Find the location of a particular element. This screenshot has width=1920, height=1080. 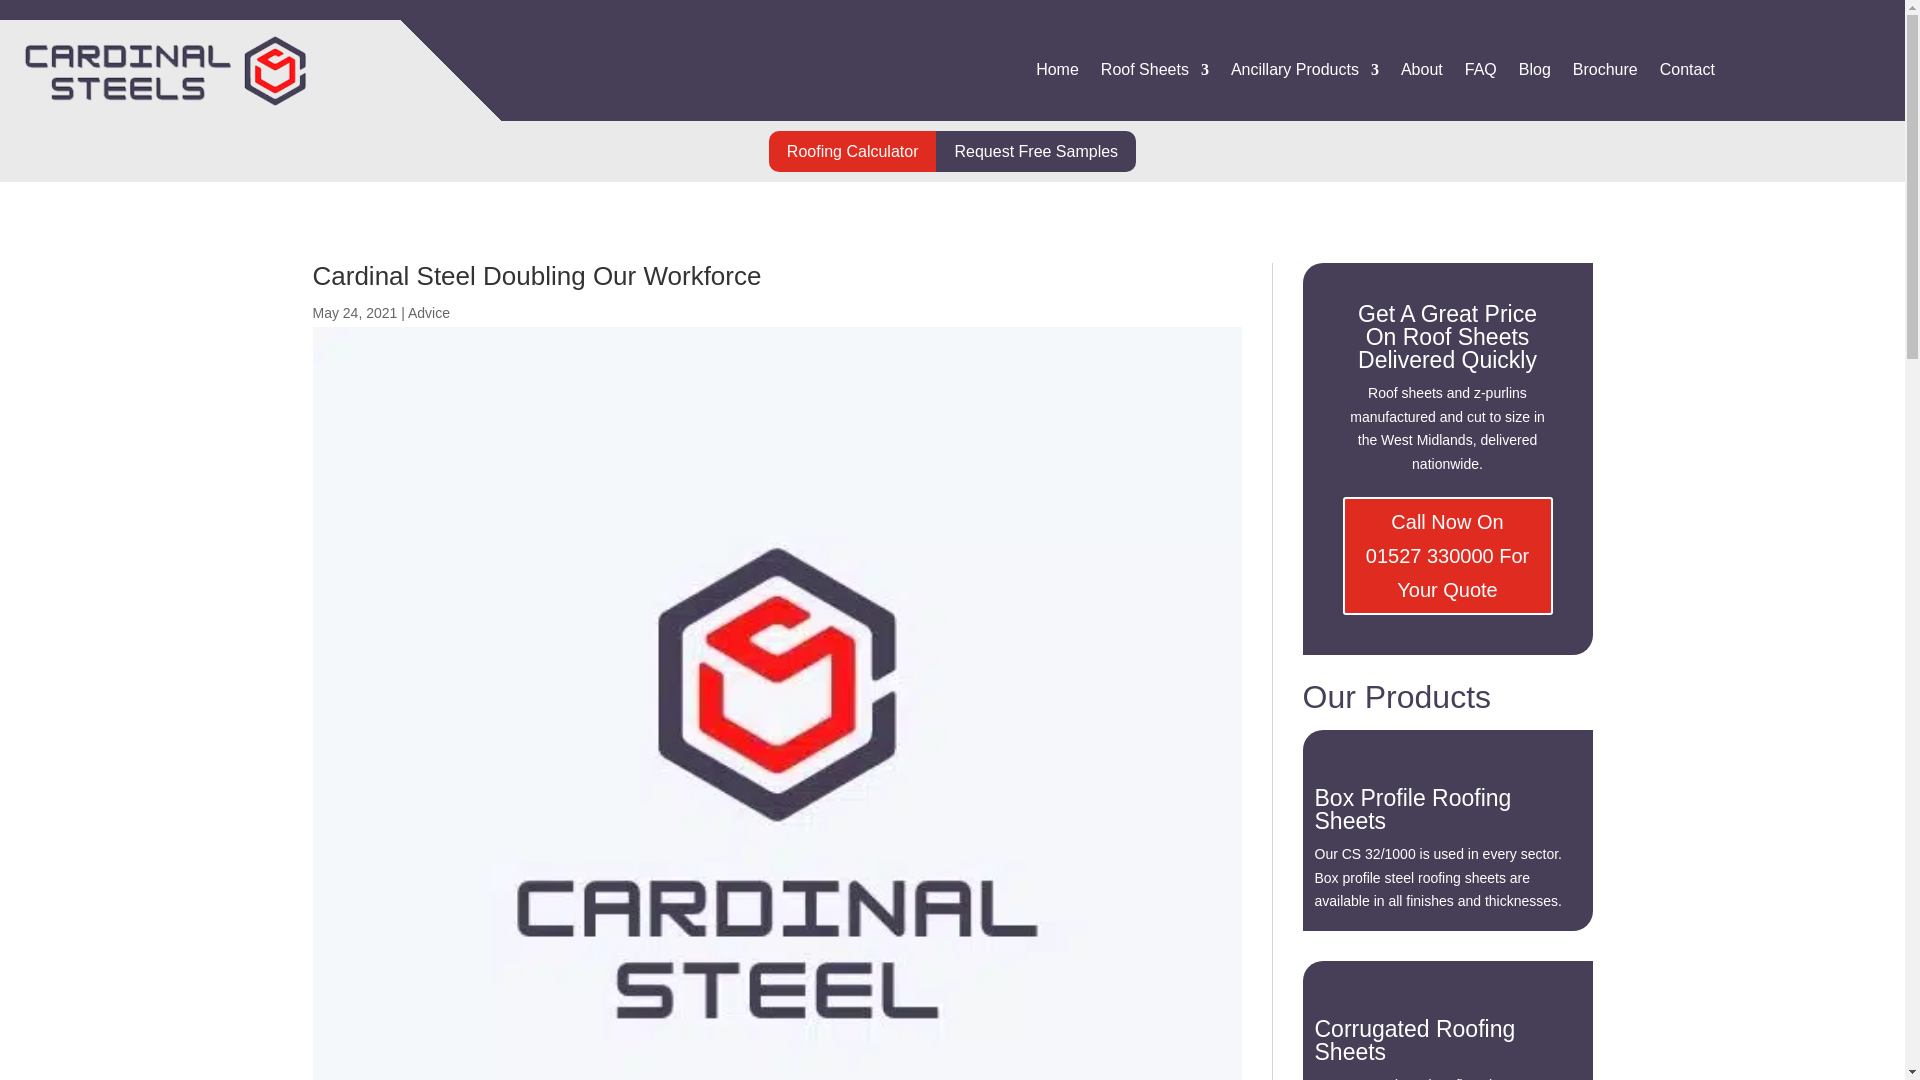

Blog is located at coordinates (1534, 74).